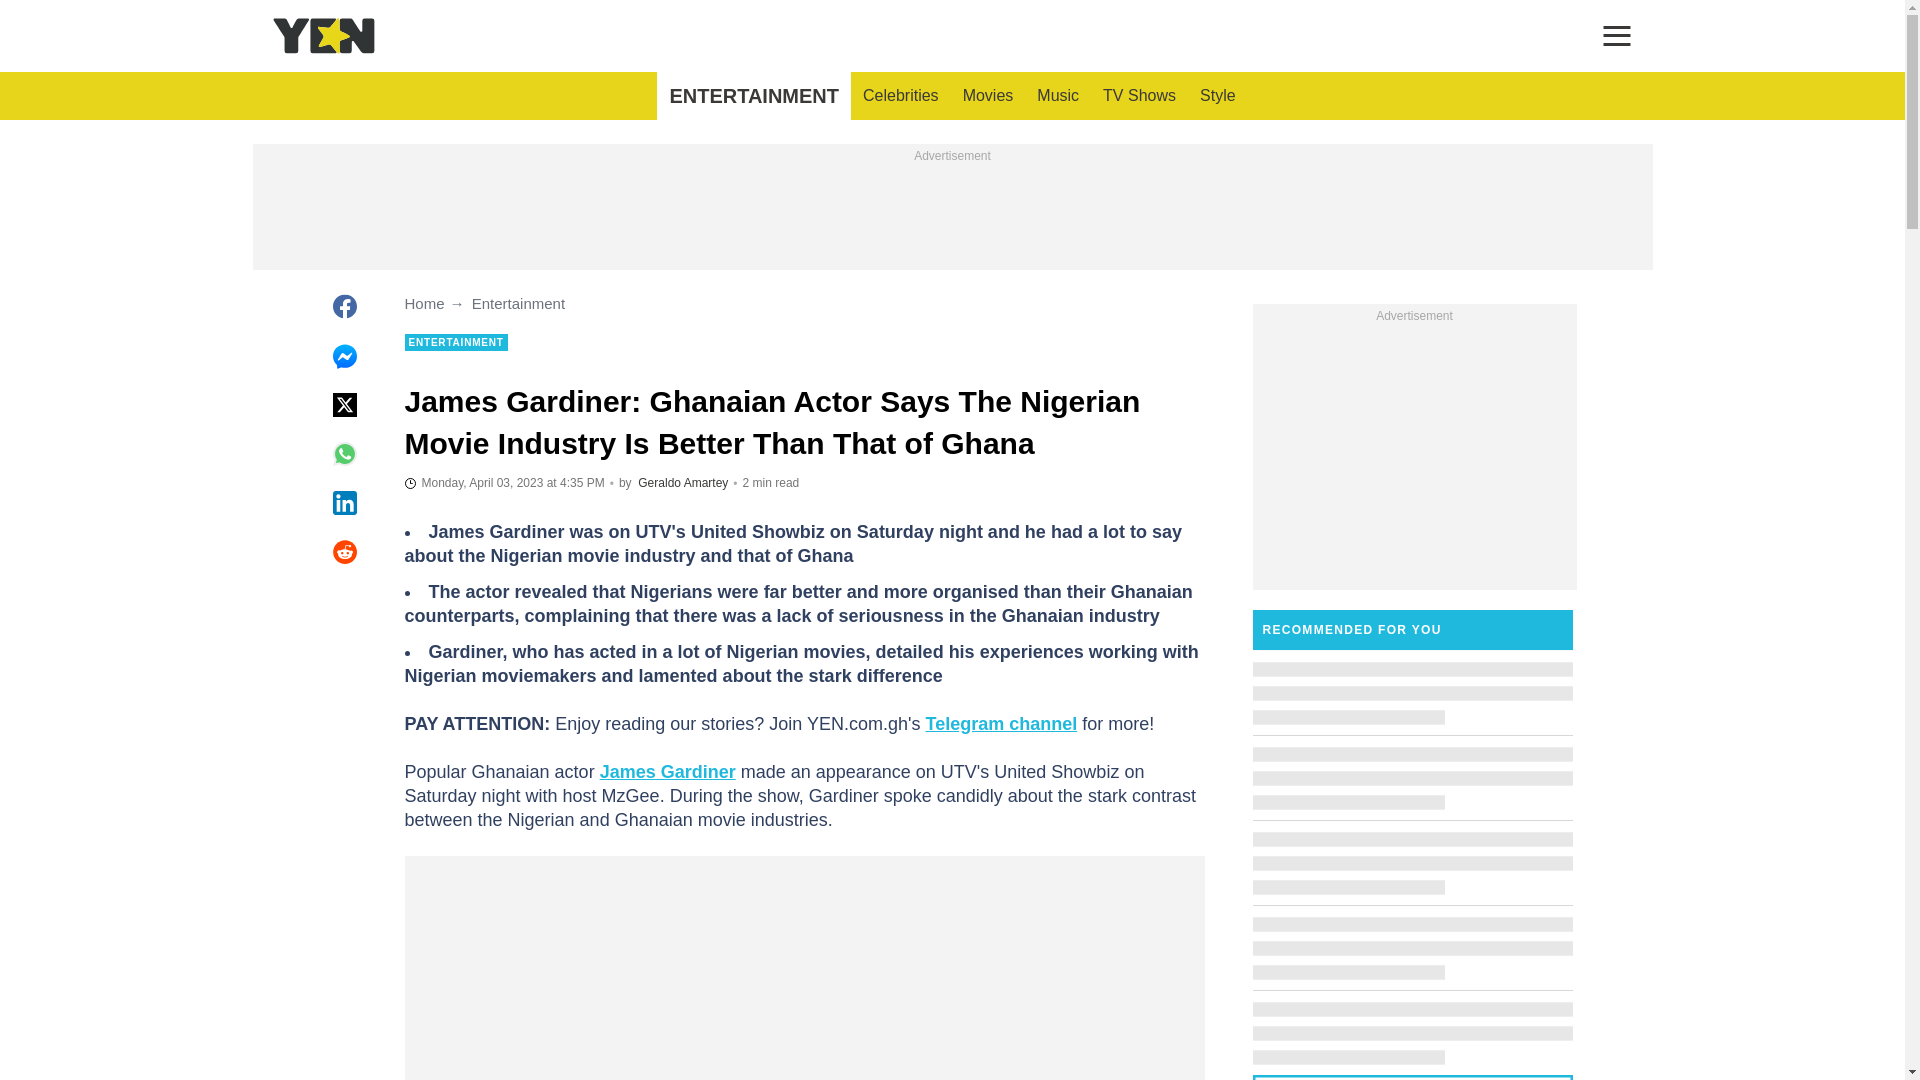 The image size is (1920, 1080). Describe the element at coordinates (900, 96) in the screenshot. I see `Celebrities` at that location.